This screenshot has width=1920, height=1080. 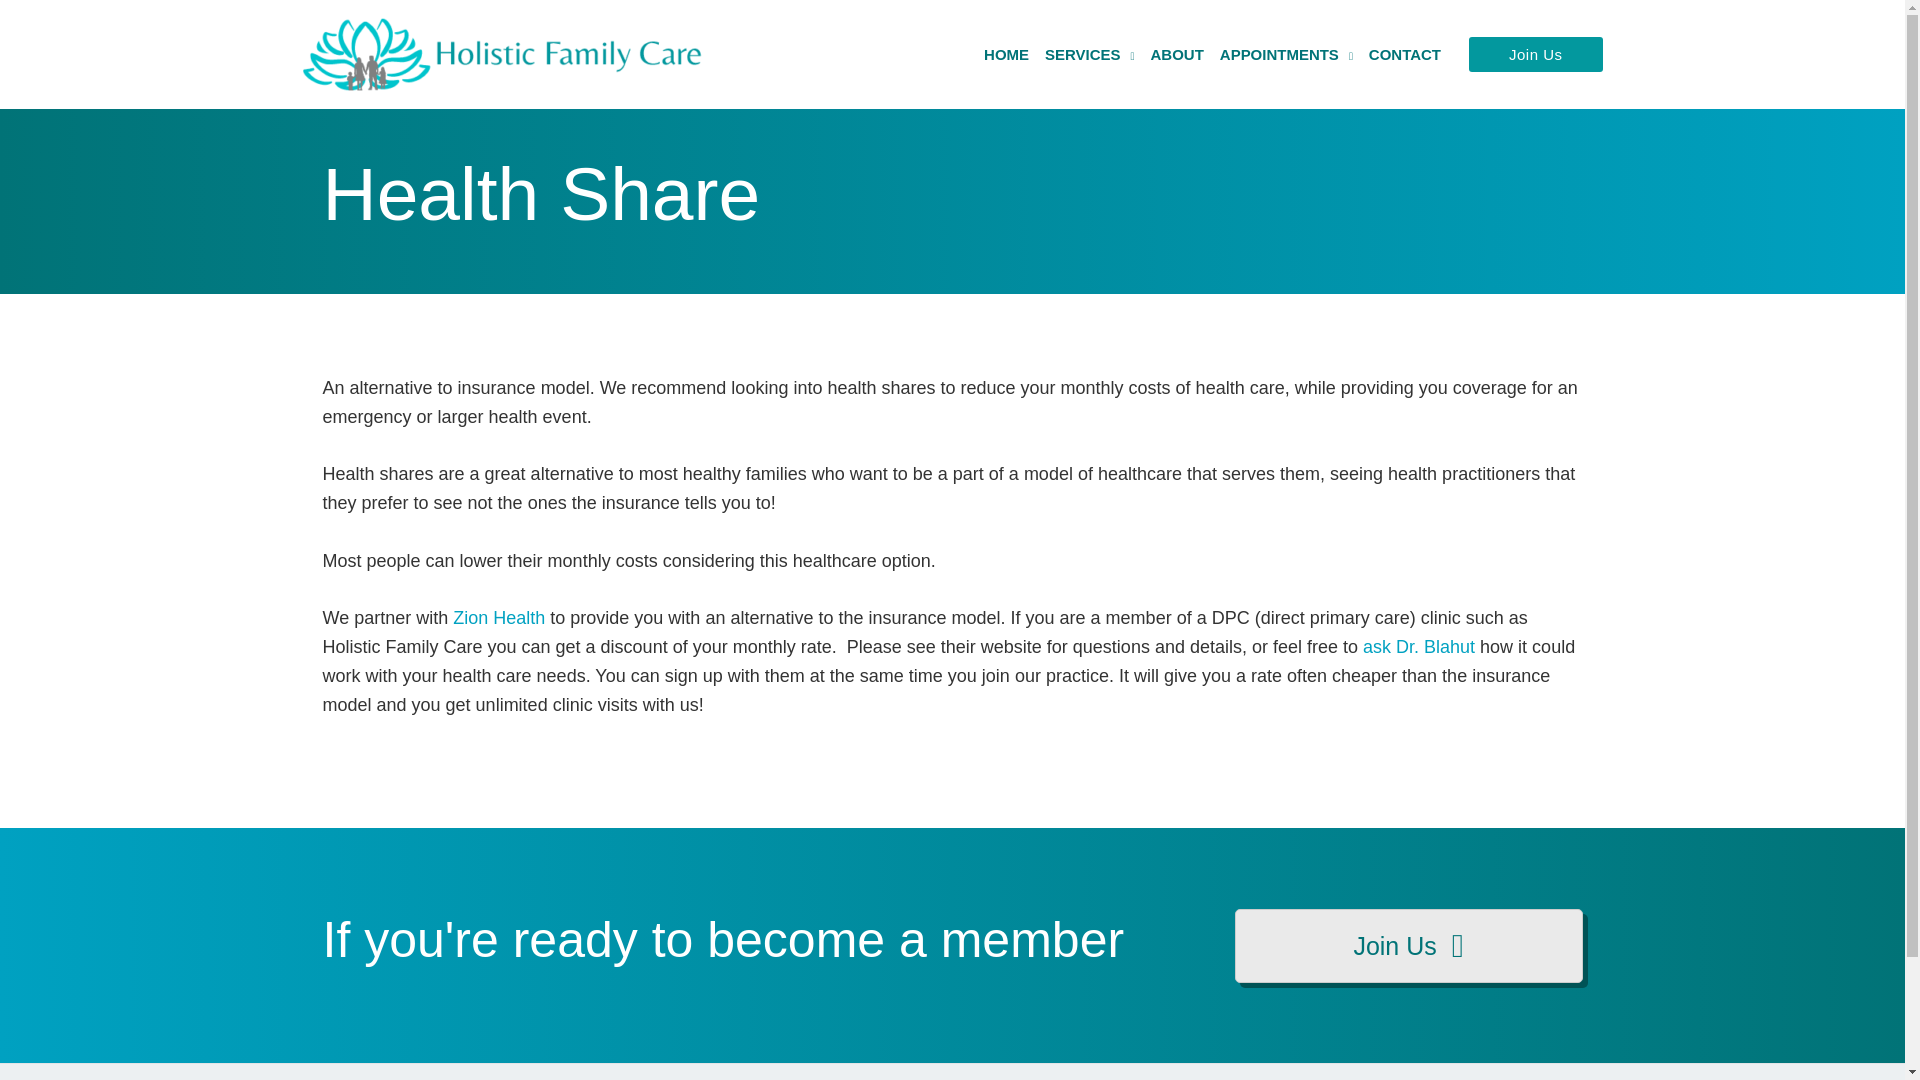 What do you see at coordinates (1405, 54) in the screenshot?
I see `CONTACT` at bounding box center [1405, 54].